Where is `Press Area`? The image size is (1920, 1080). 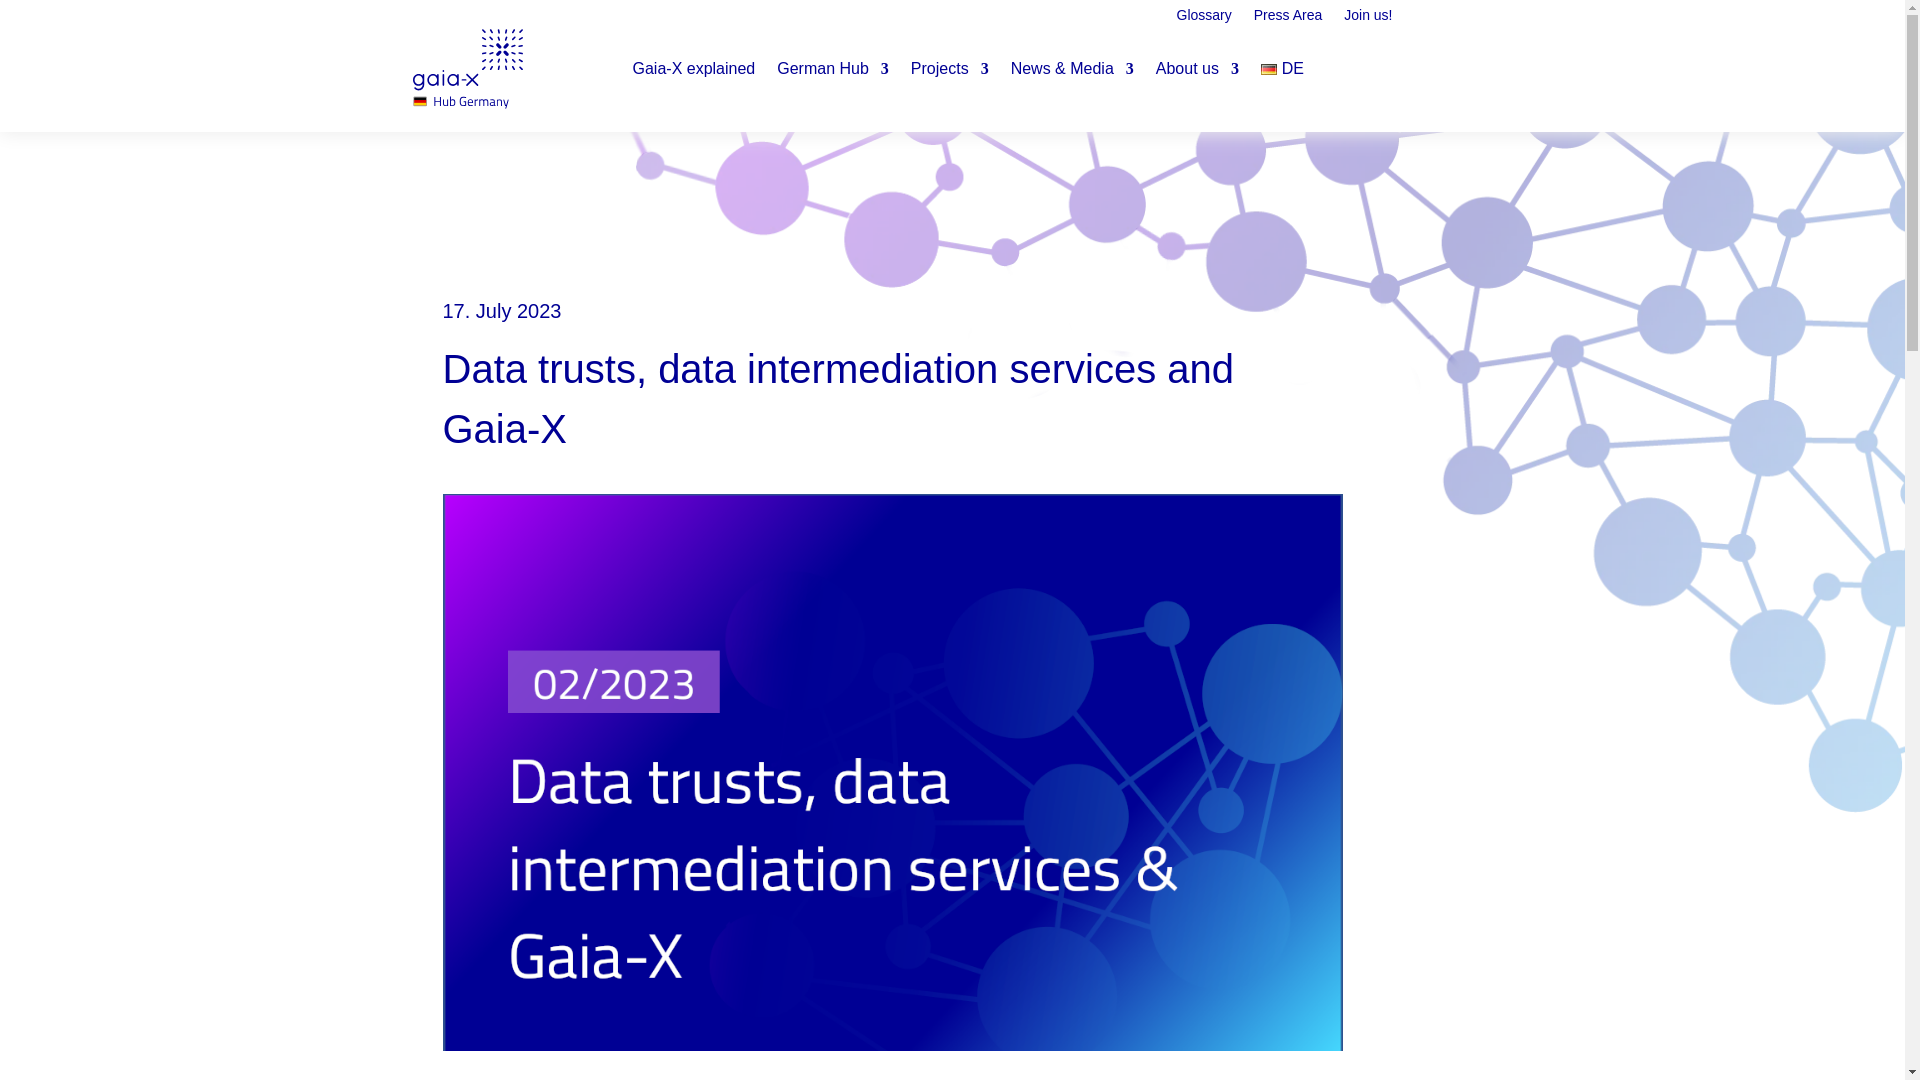
Press Area is located at coordinates (1288, 28).